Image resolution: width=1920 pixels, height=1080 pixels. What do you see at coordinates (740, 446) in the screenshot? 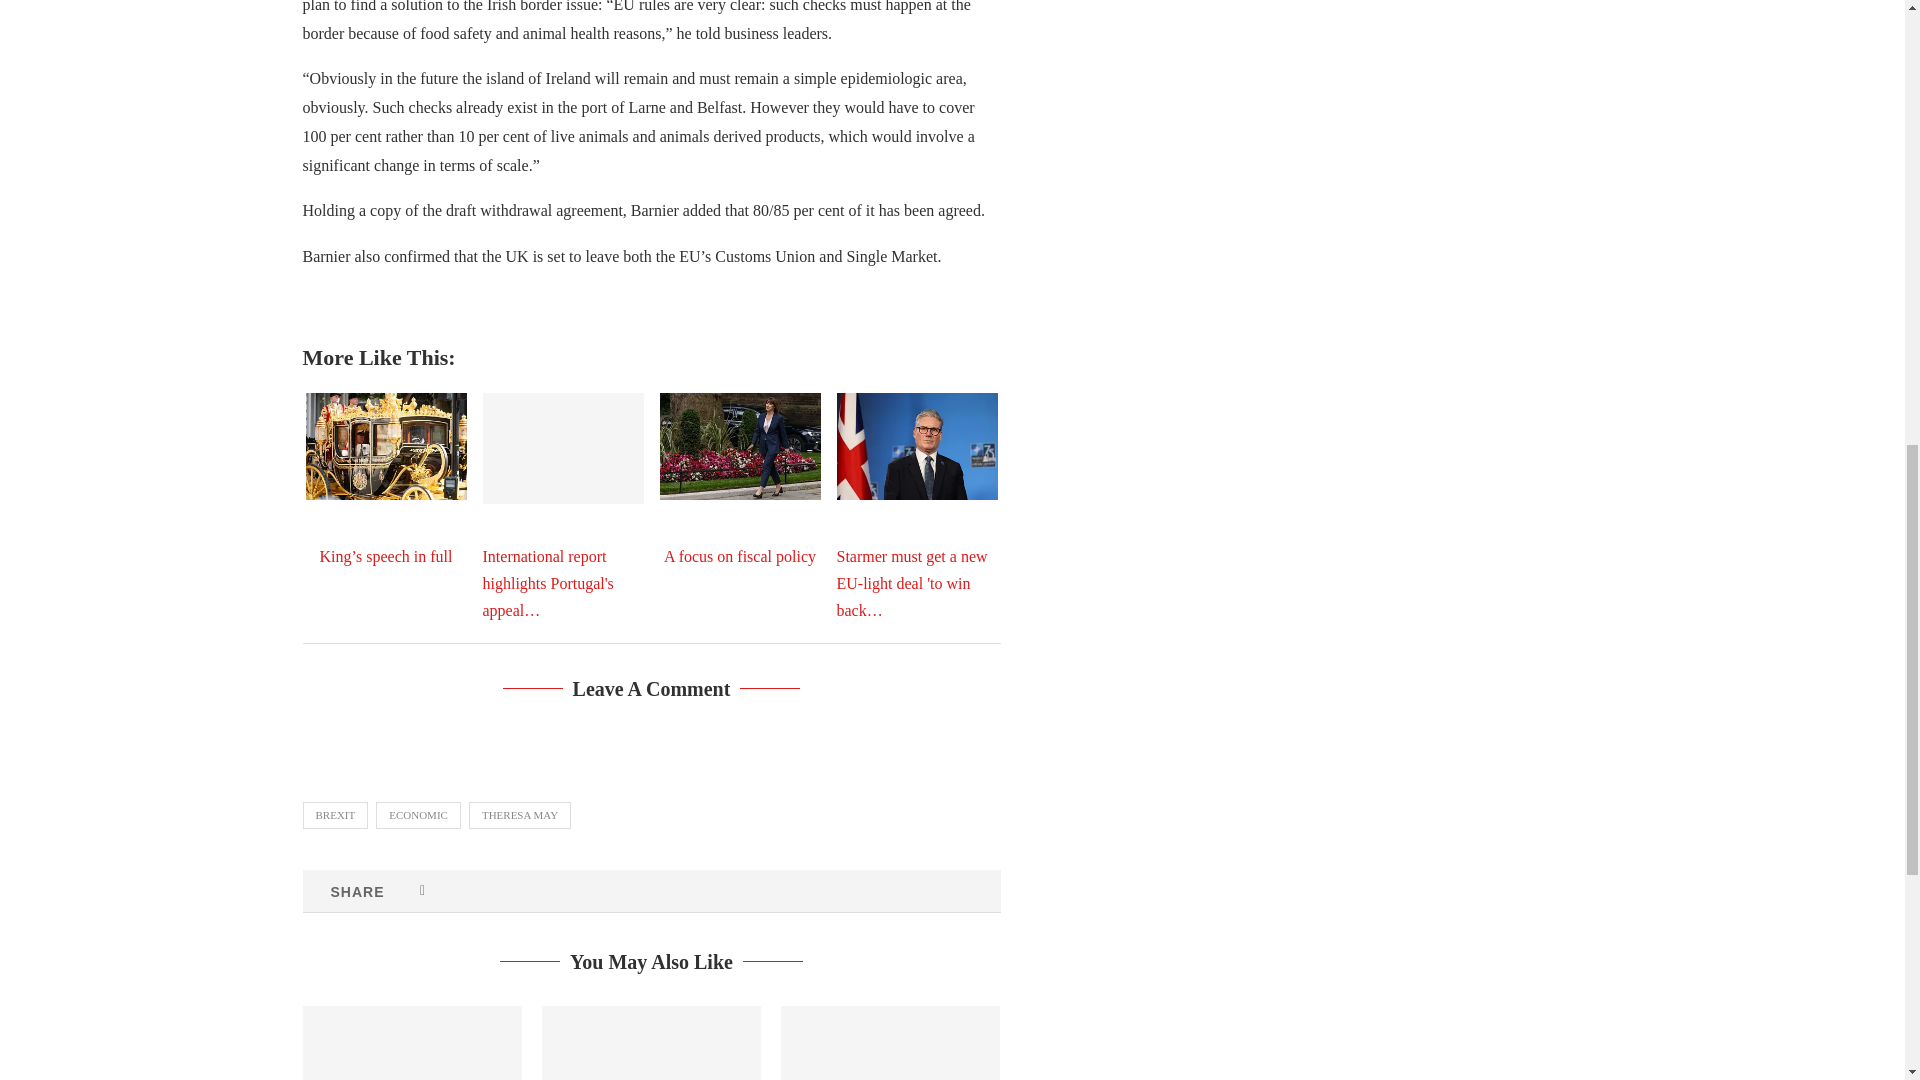
I see `A focus on fiscal policy` at bounding box center [740, 446].